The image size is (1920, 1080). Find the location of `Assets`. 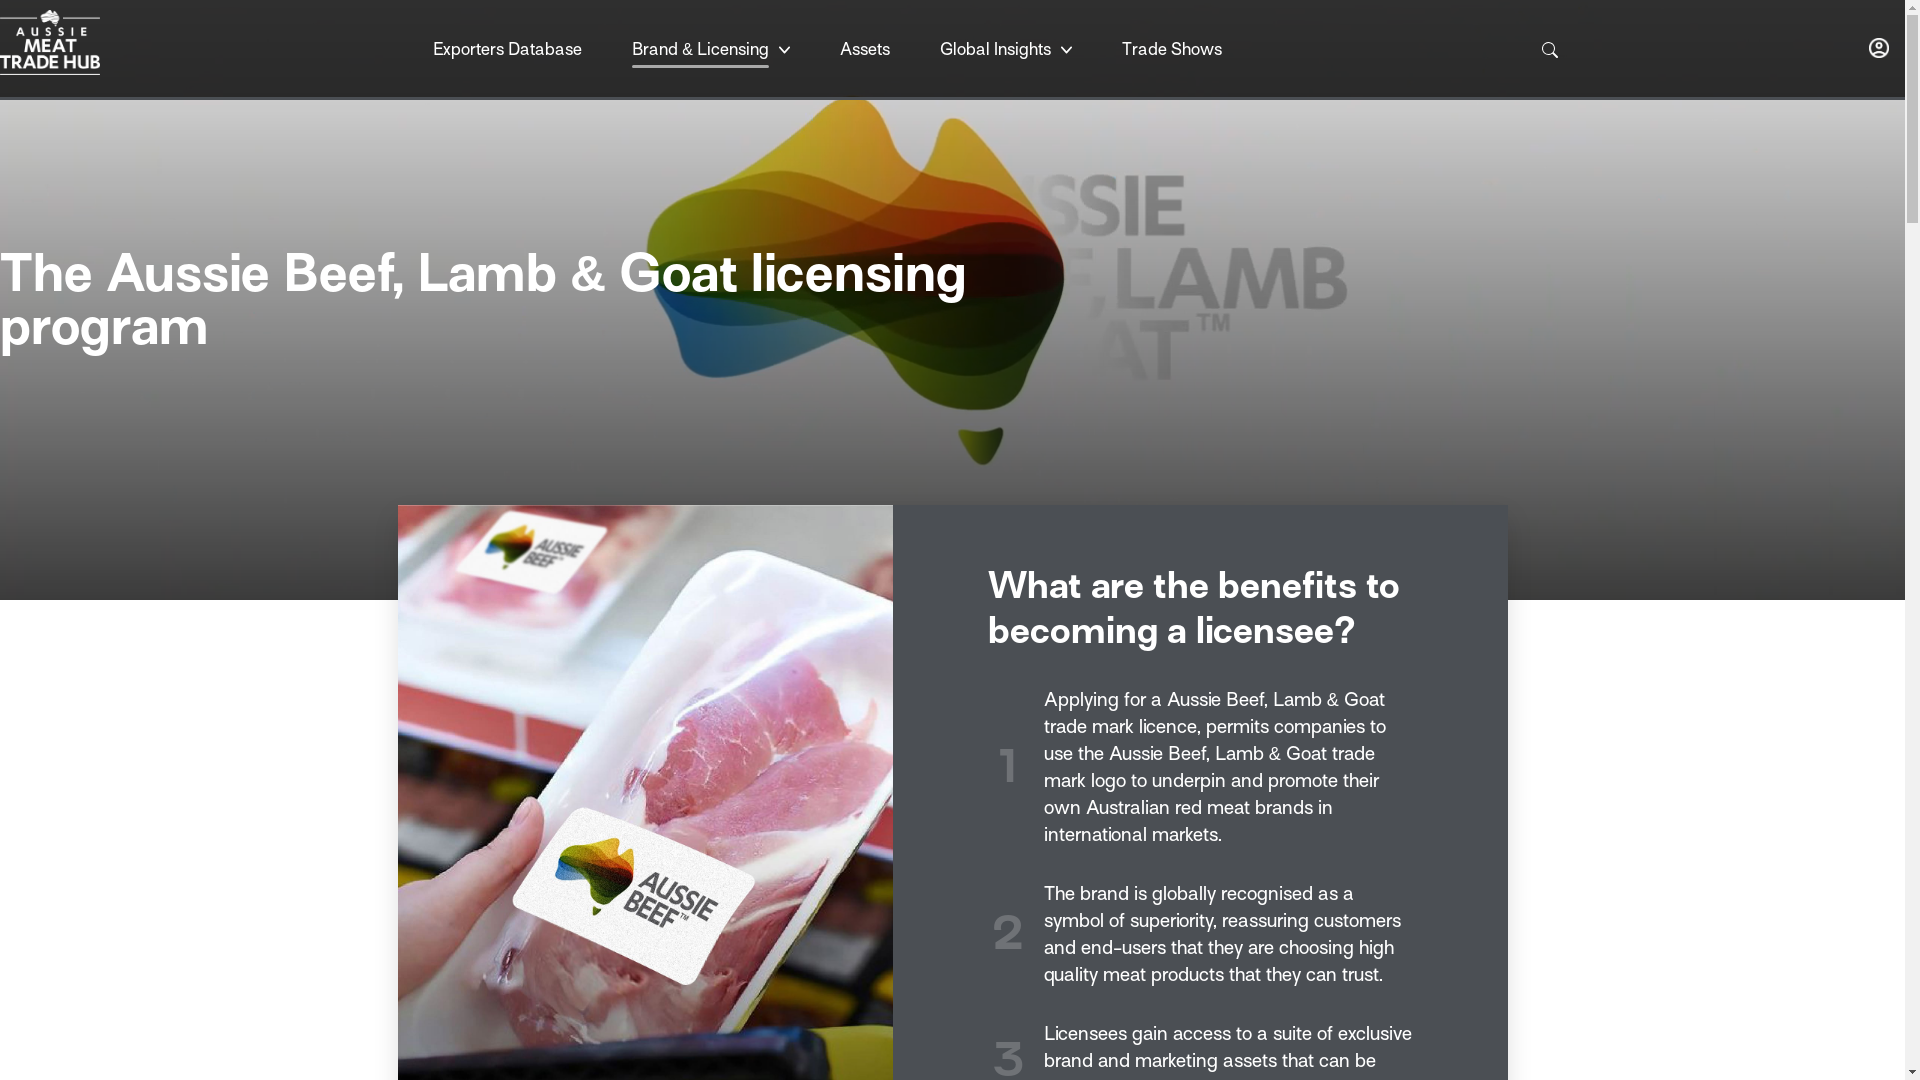

Assets is located at coordinates (865, 50).